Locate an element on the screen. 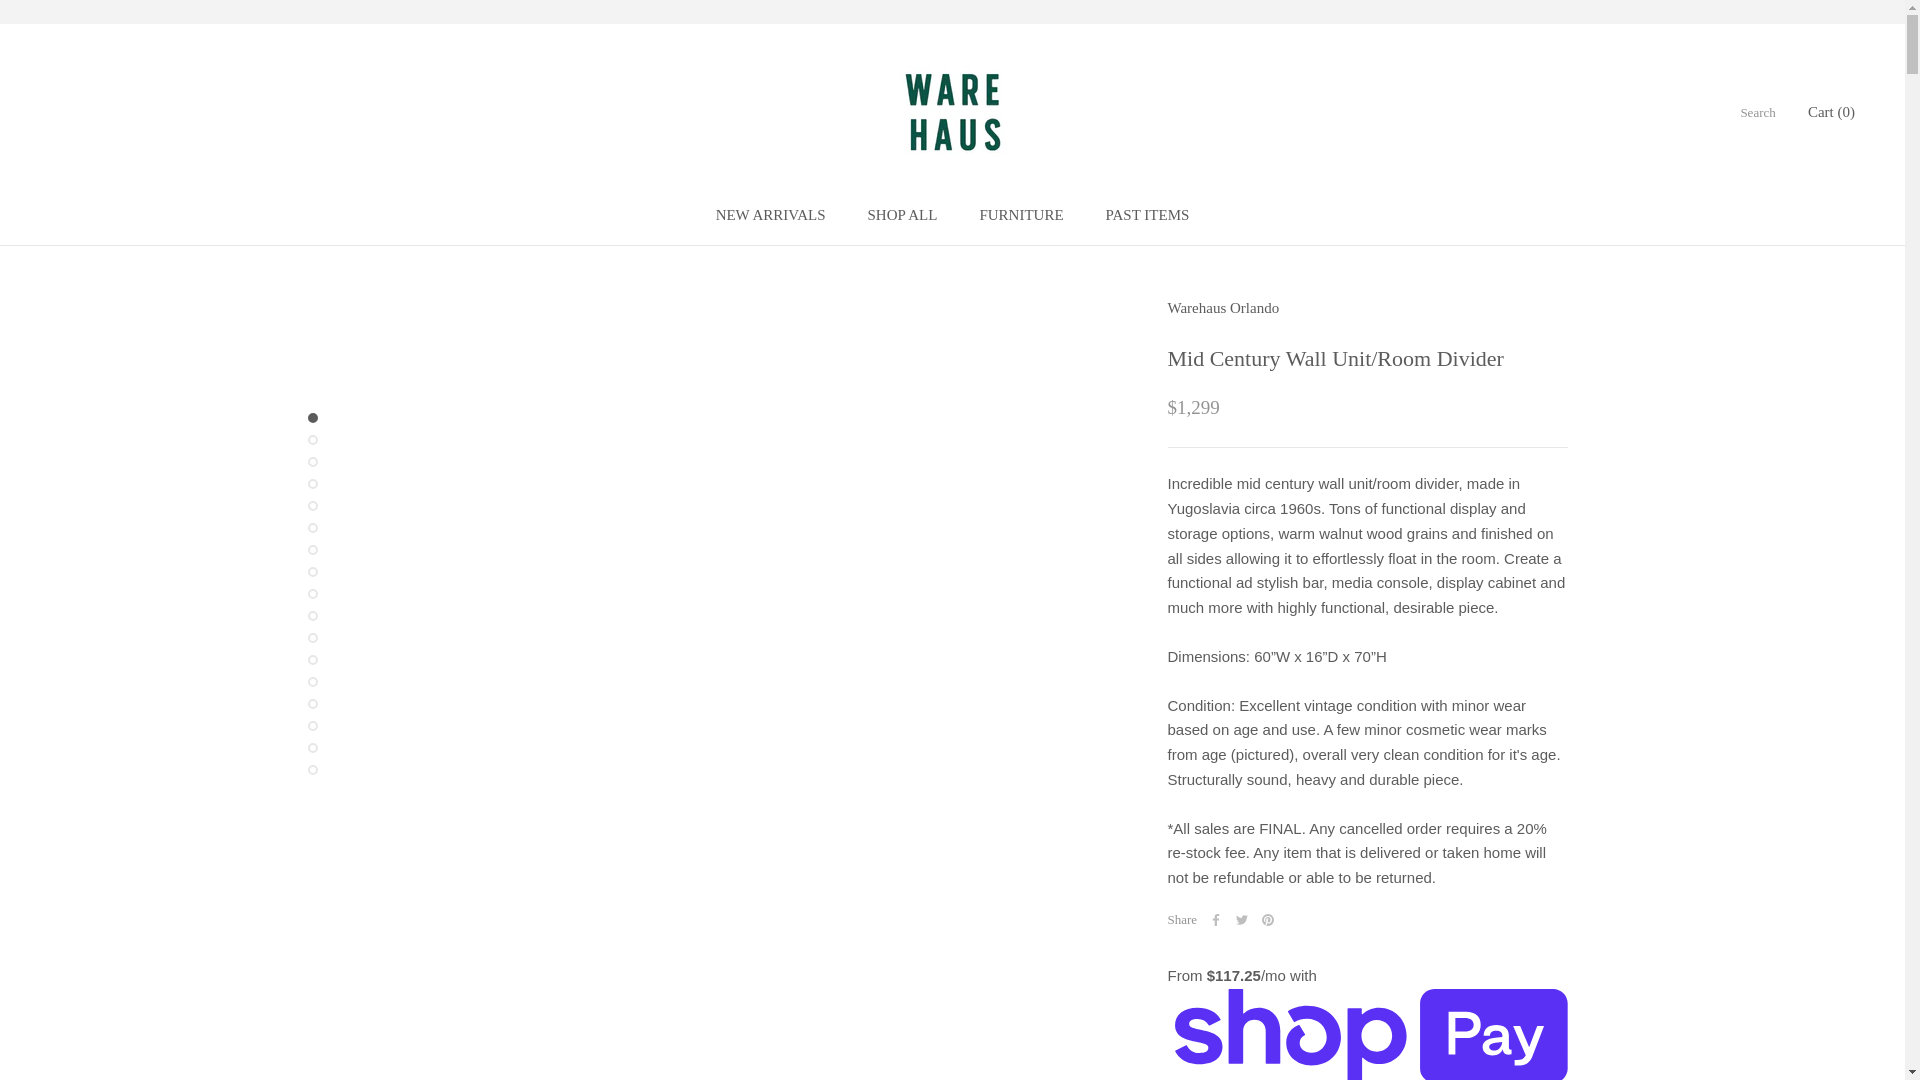 This screenshot has width=1920, height=1080. Search is located at coordinates (1148, 214).